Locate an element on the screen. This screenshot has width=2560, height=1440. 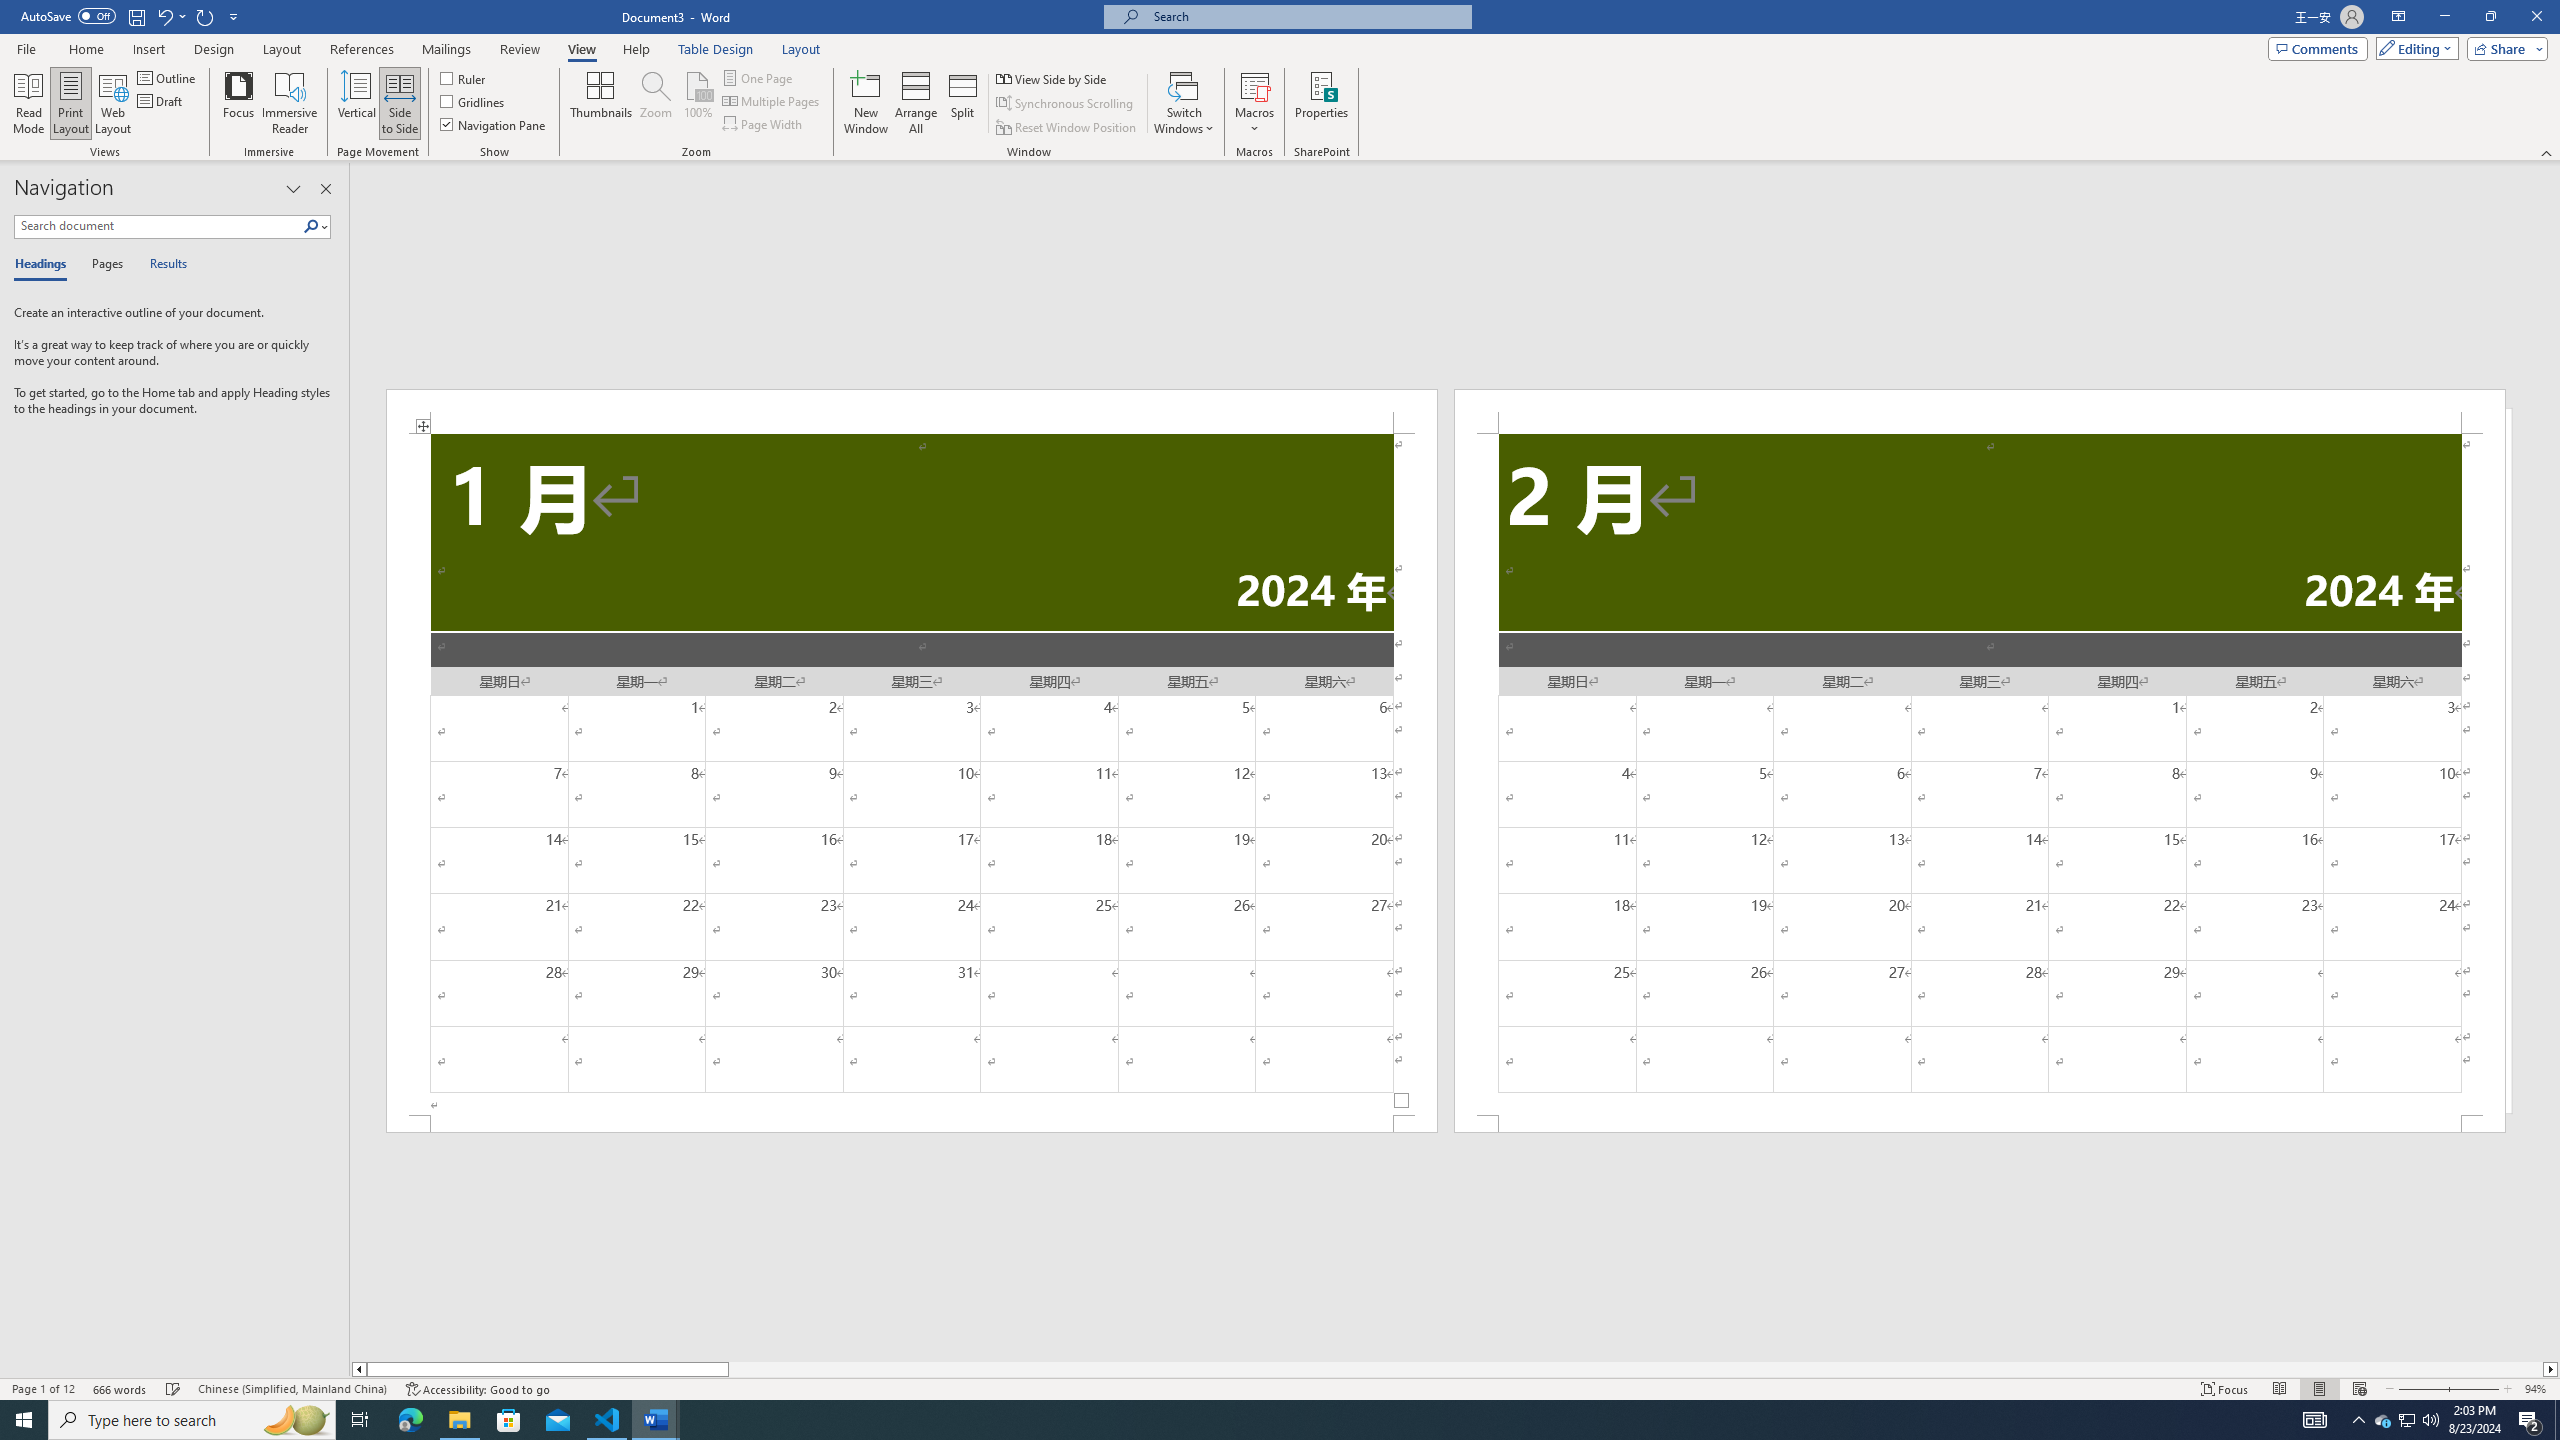
View Macros is located at coordinates (1255, 85).